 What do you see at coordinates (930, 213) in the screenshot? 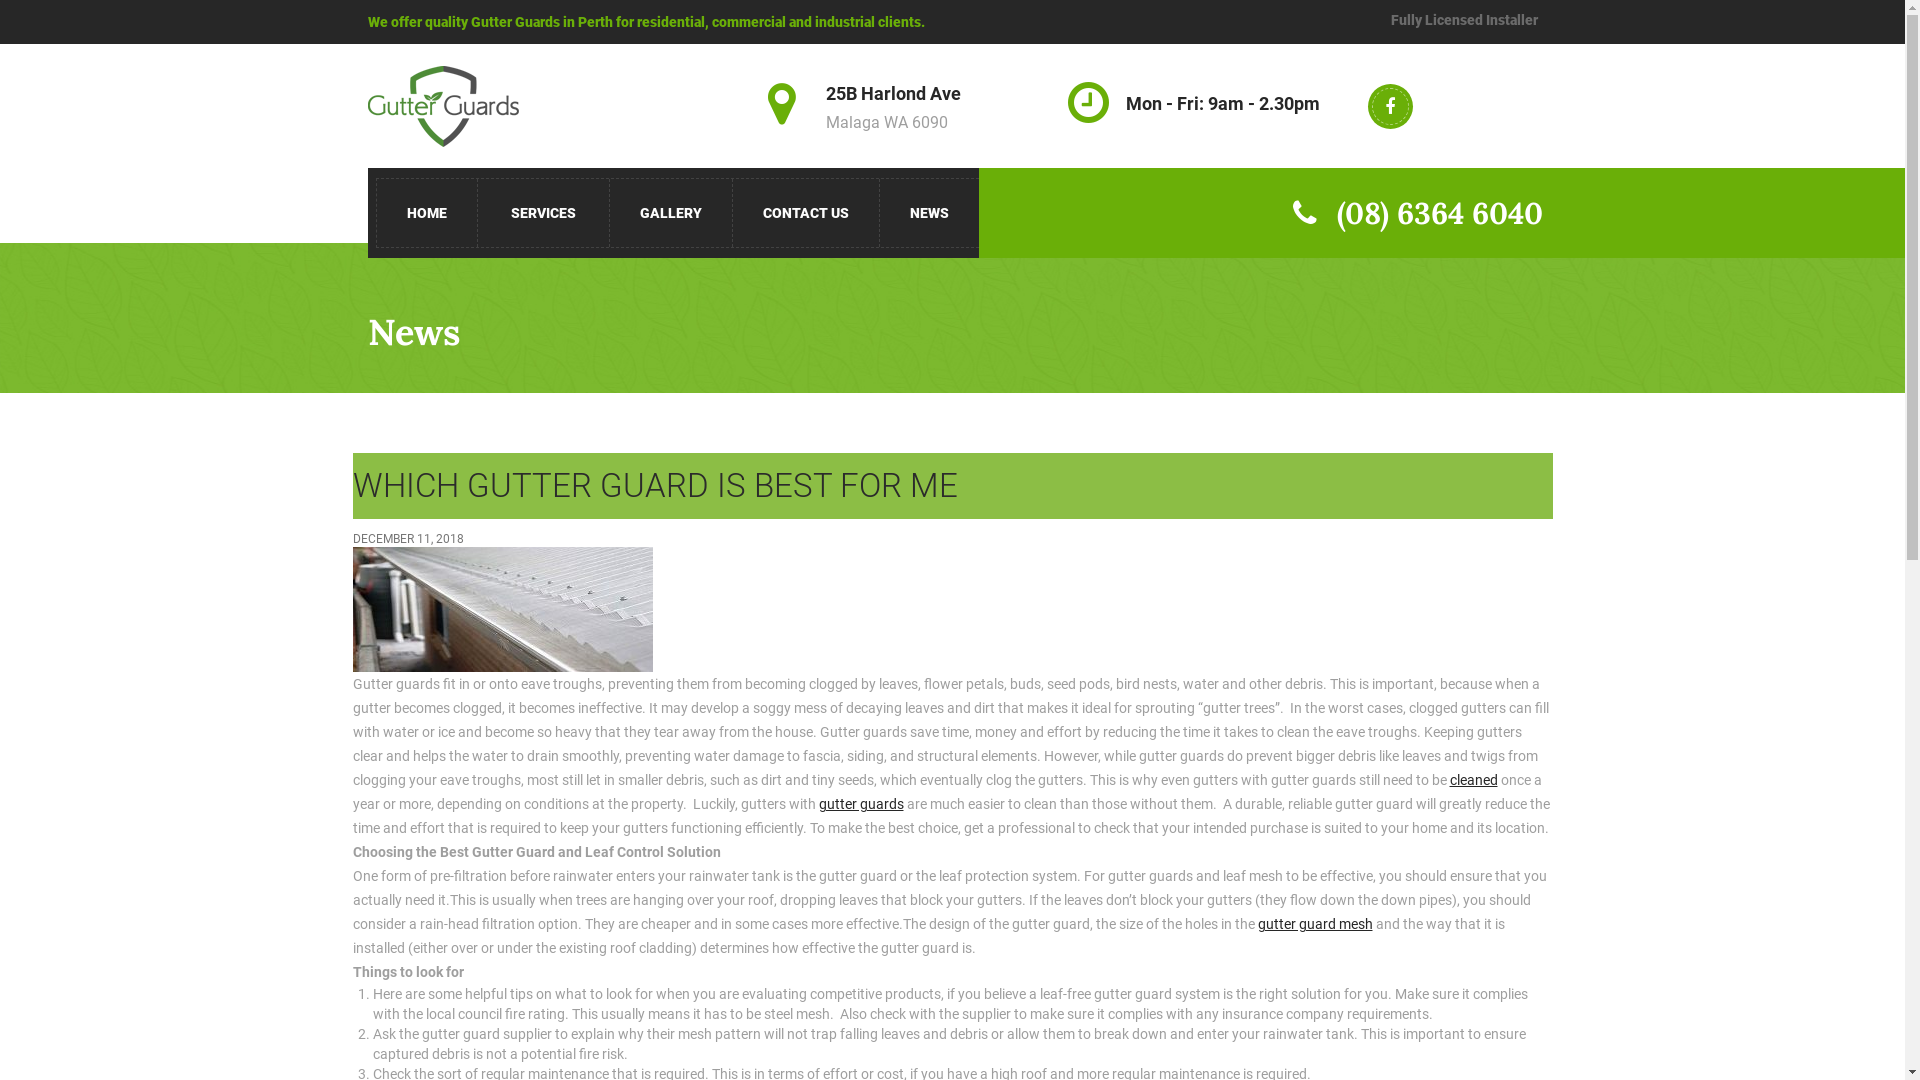
I see `NEWS` at bounding box center [930, 213].